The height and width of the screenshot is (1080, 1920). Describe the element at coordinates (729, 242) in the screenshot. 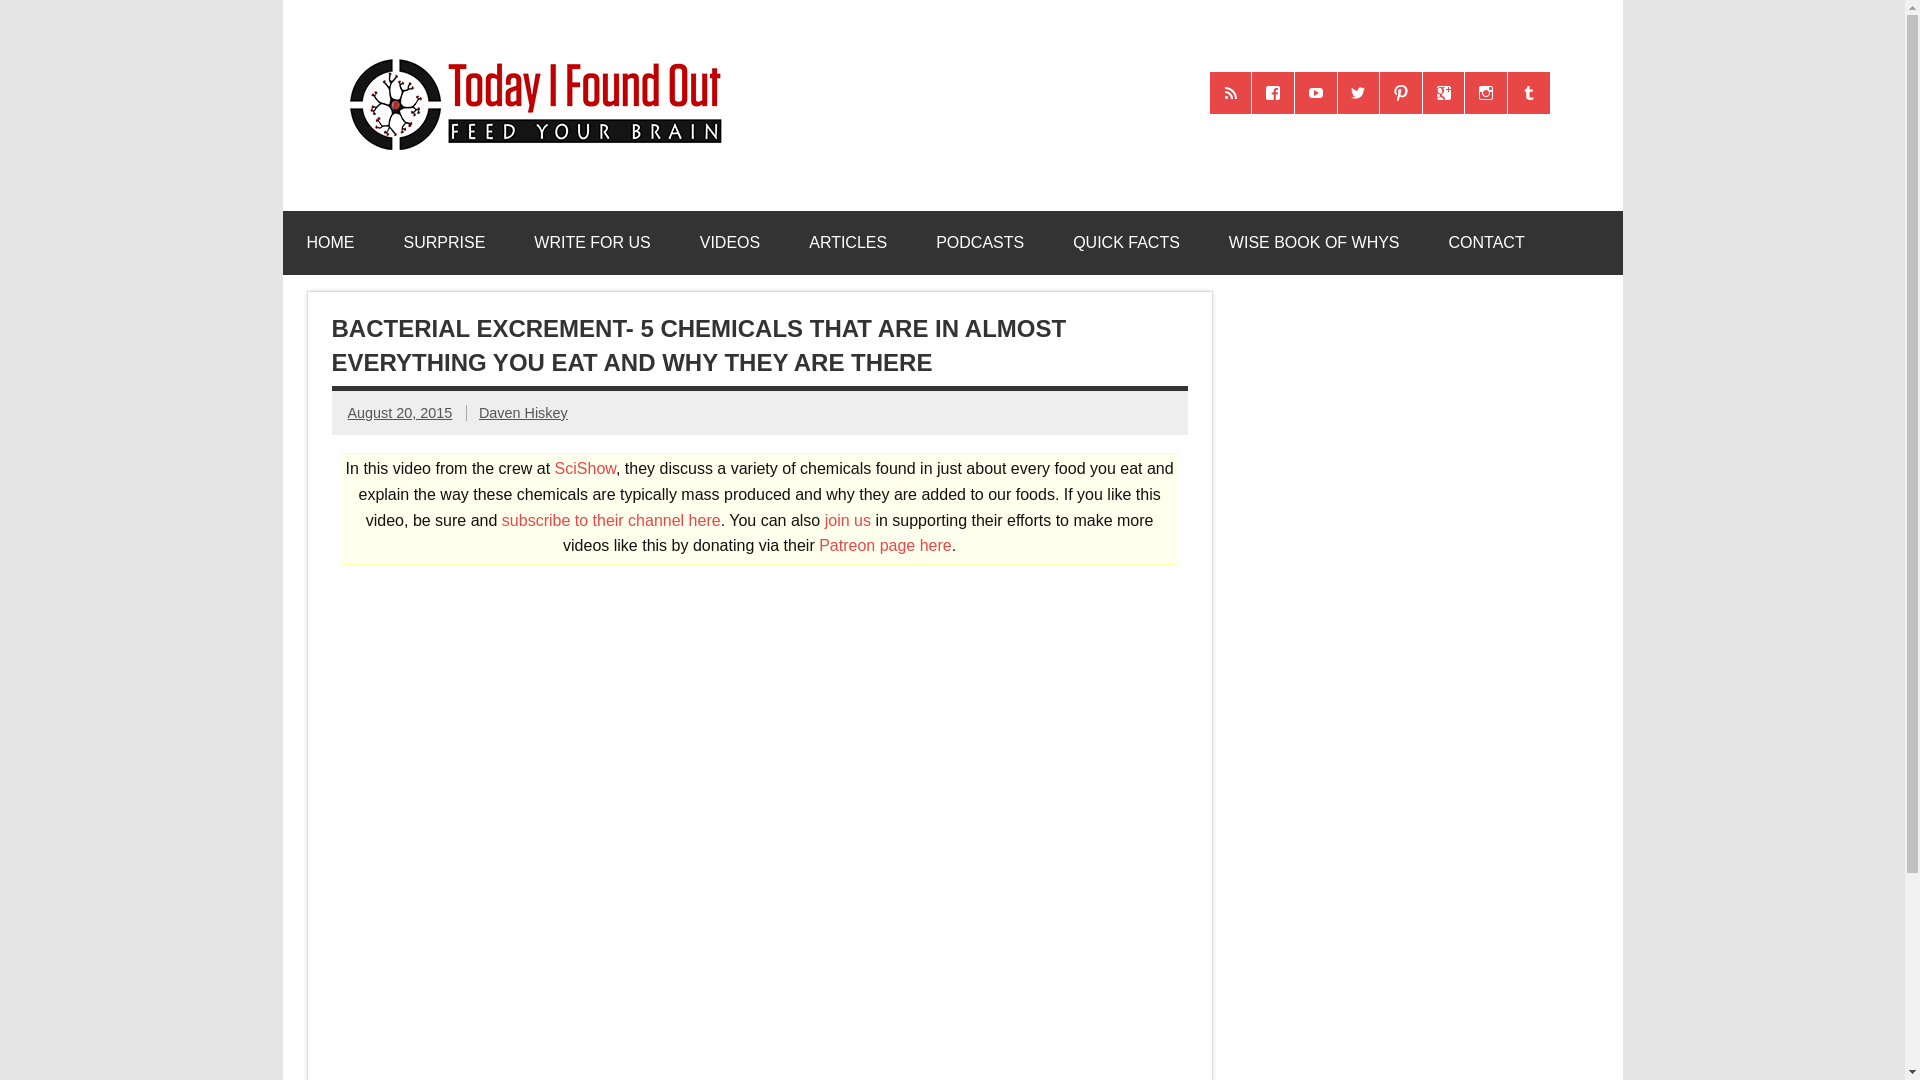

I see `VIDEOS` at that location.